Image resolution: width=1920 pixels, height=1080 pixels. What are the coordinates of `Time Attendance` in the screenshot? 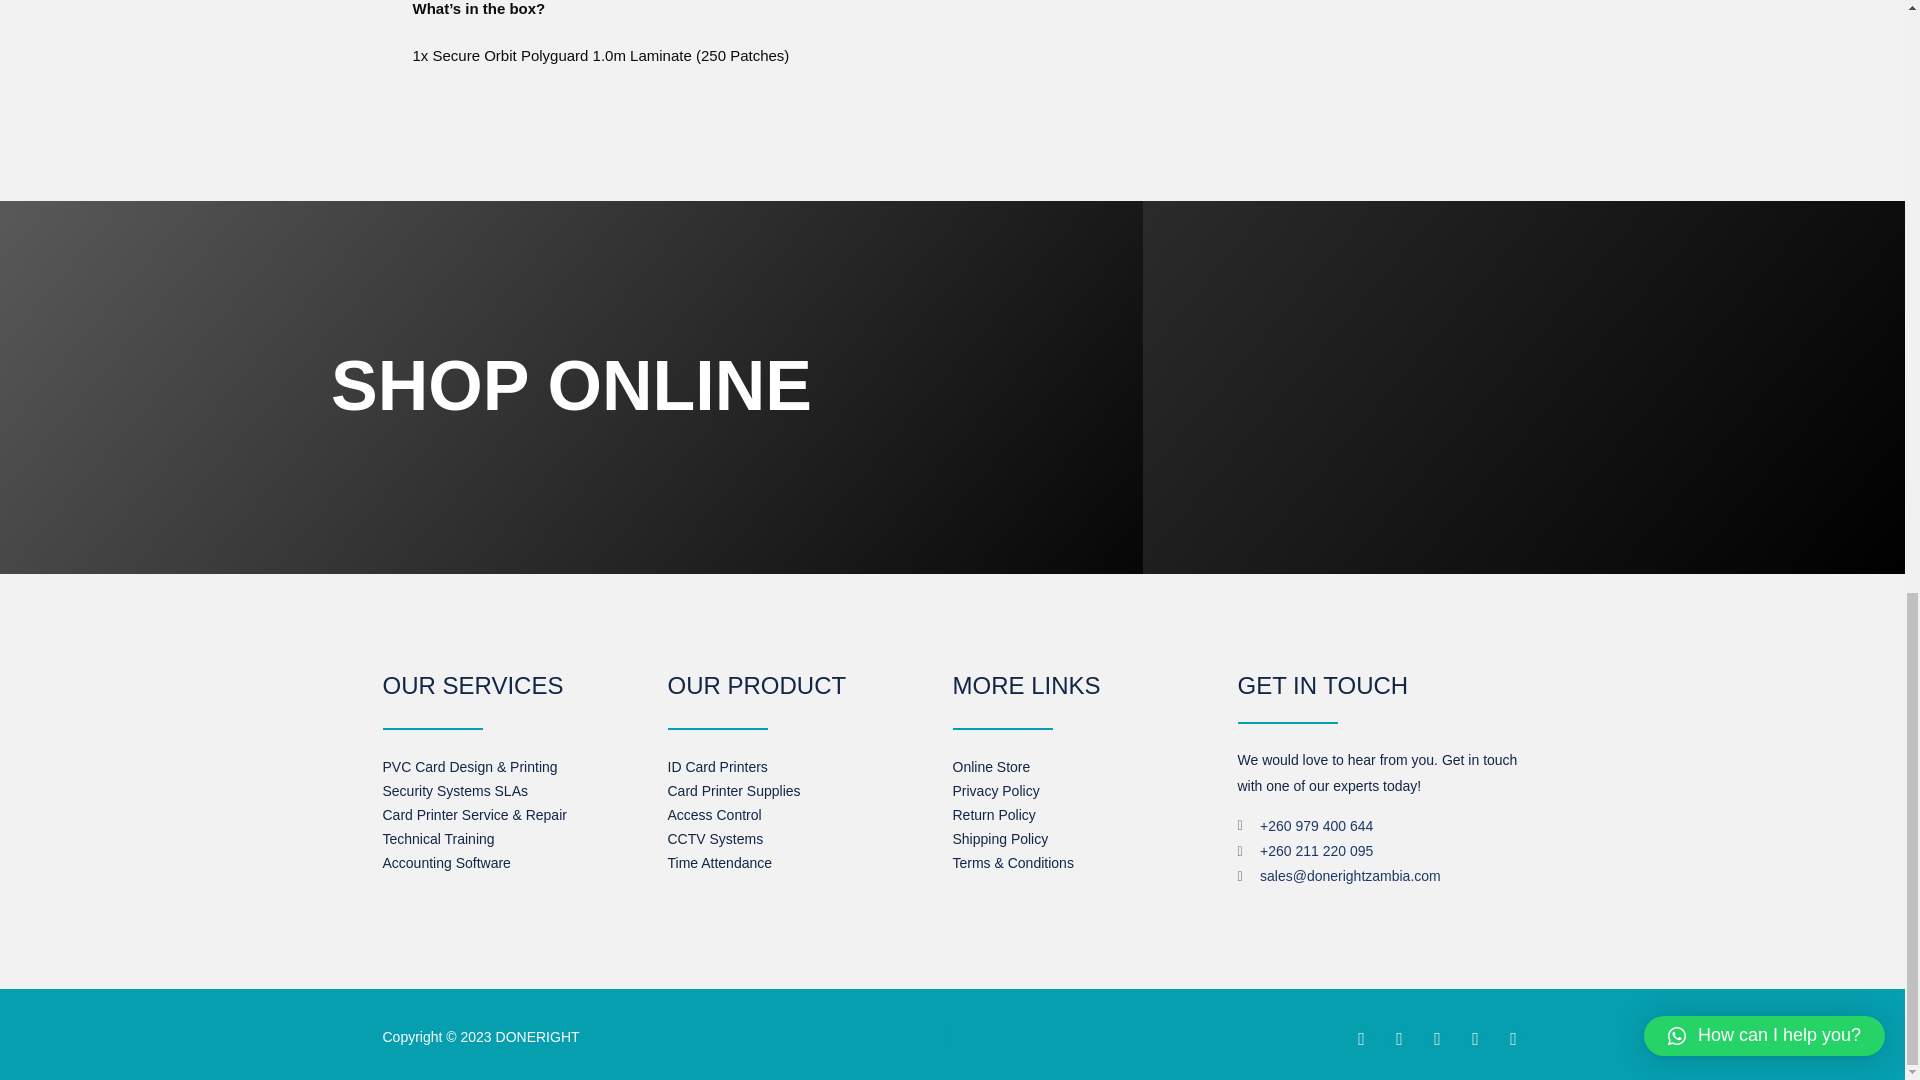 It's located at (720, 862).